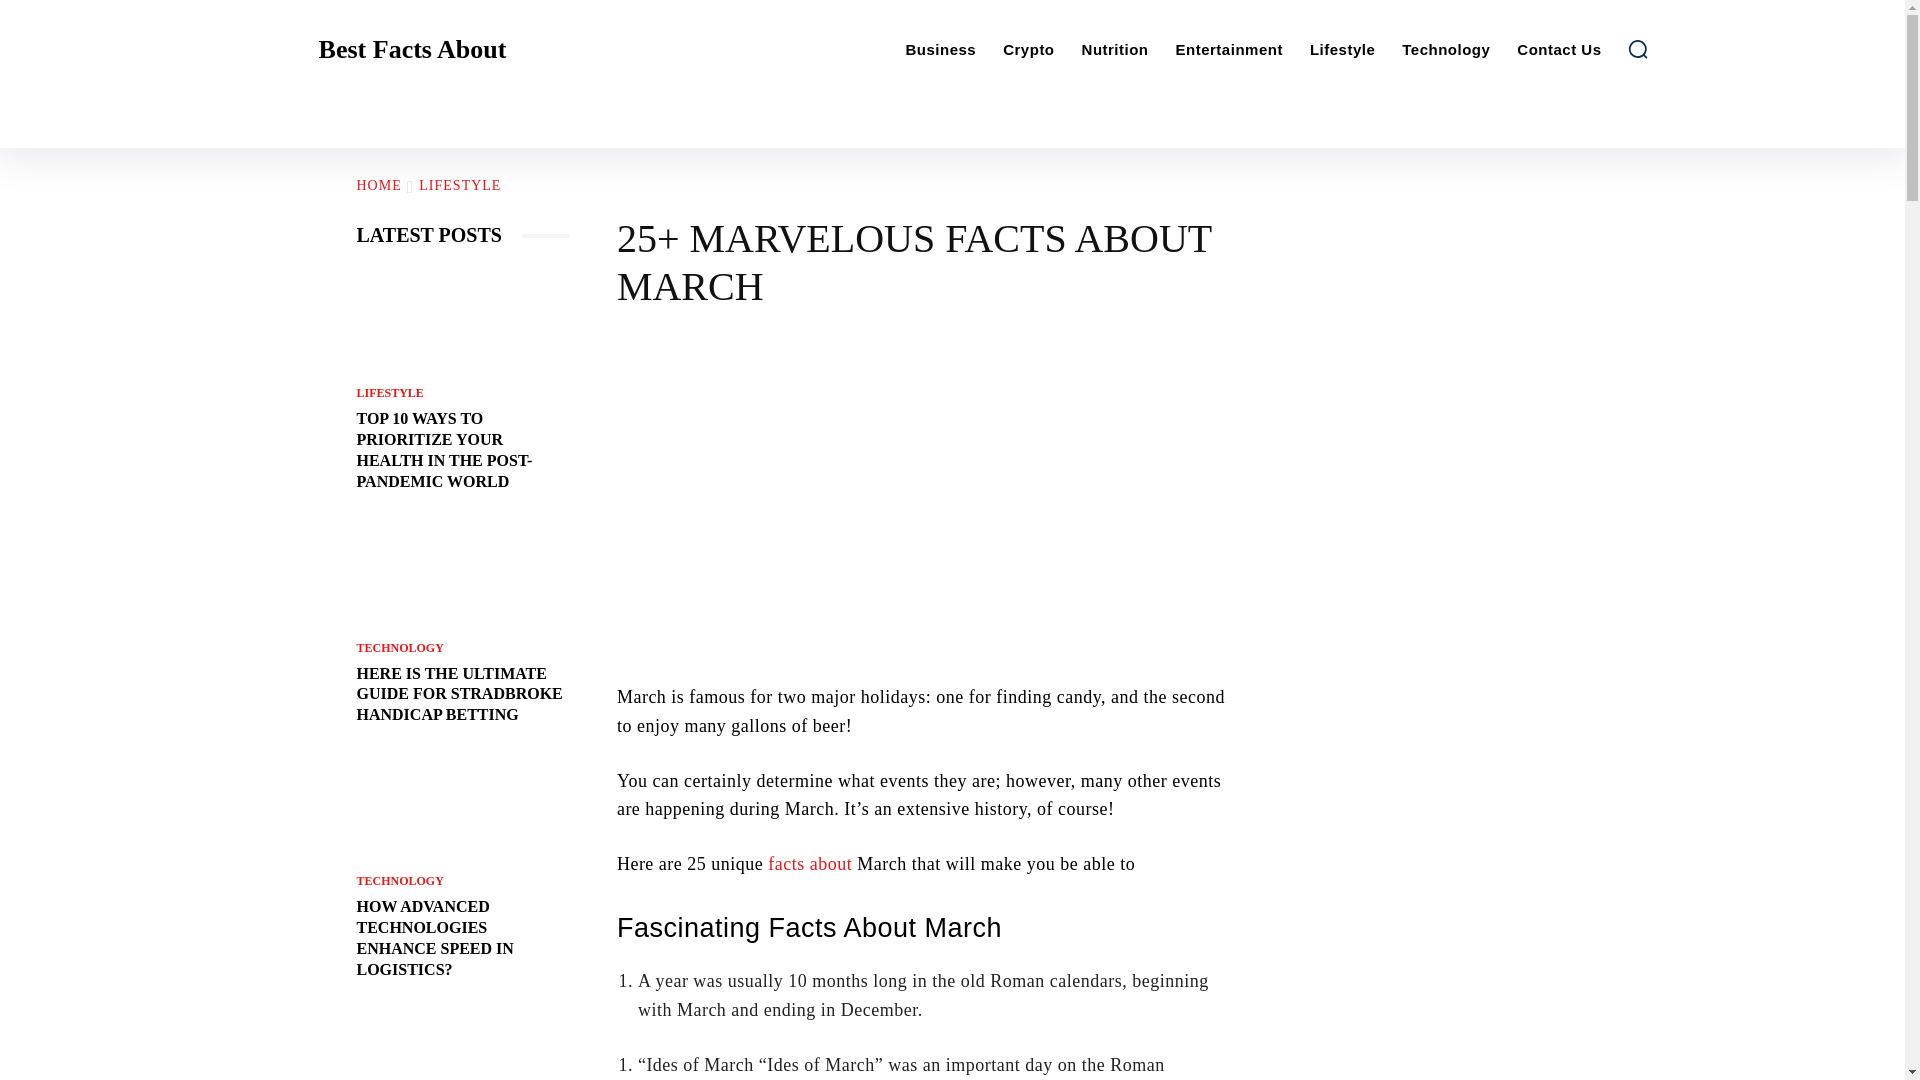 This screenshot has height=1080, width=1920. I want to click on View all posts in Lifestyle, so click(460, 186).